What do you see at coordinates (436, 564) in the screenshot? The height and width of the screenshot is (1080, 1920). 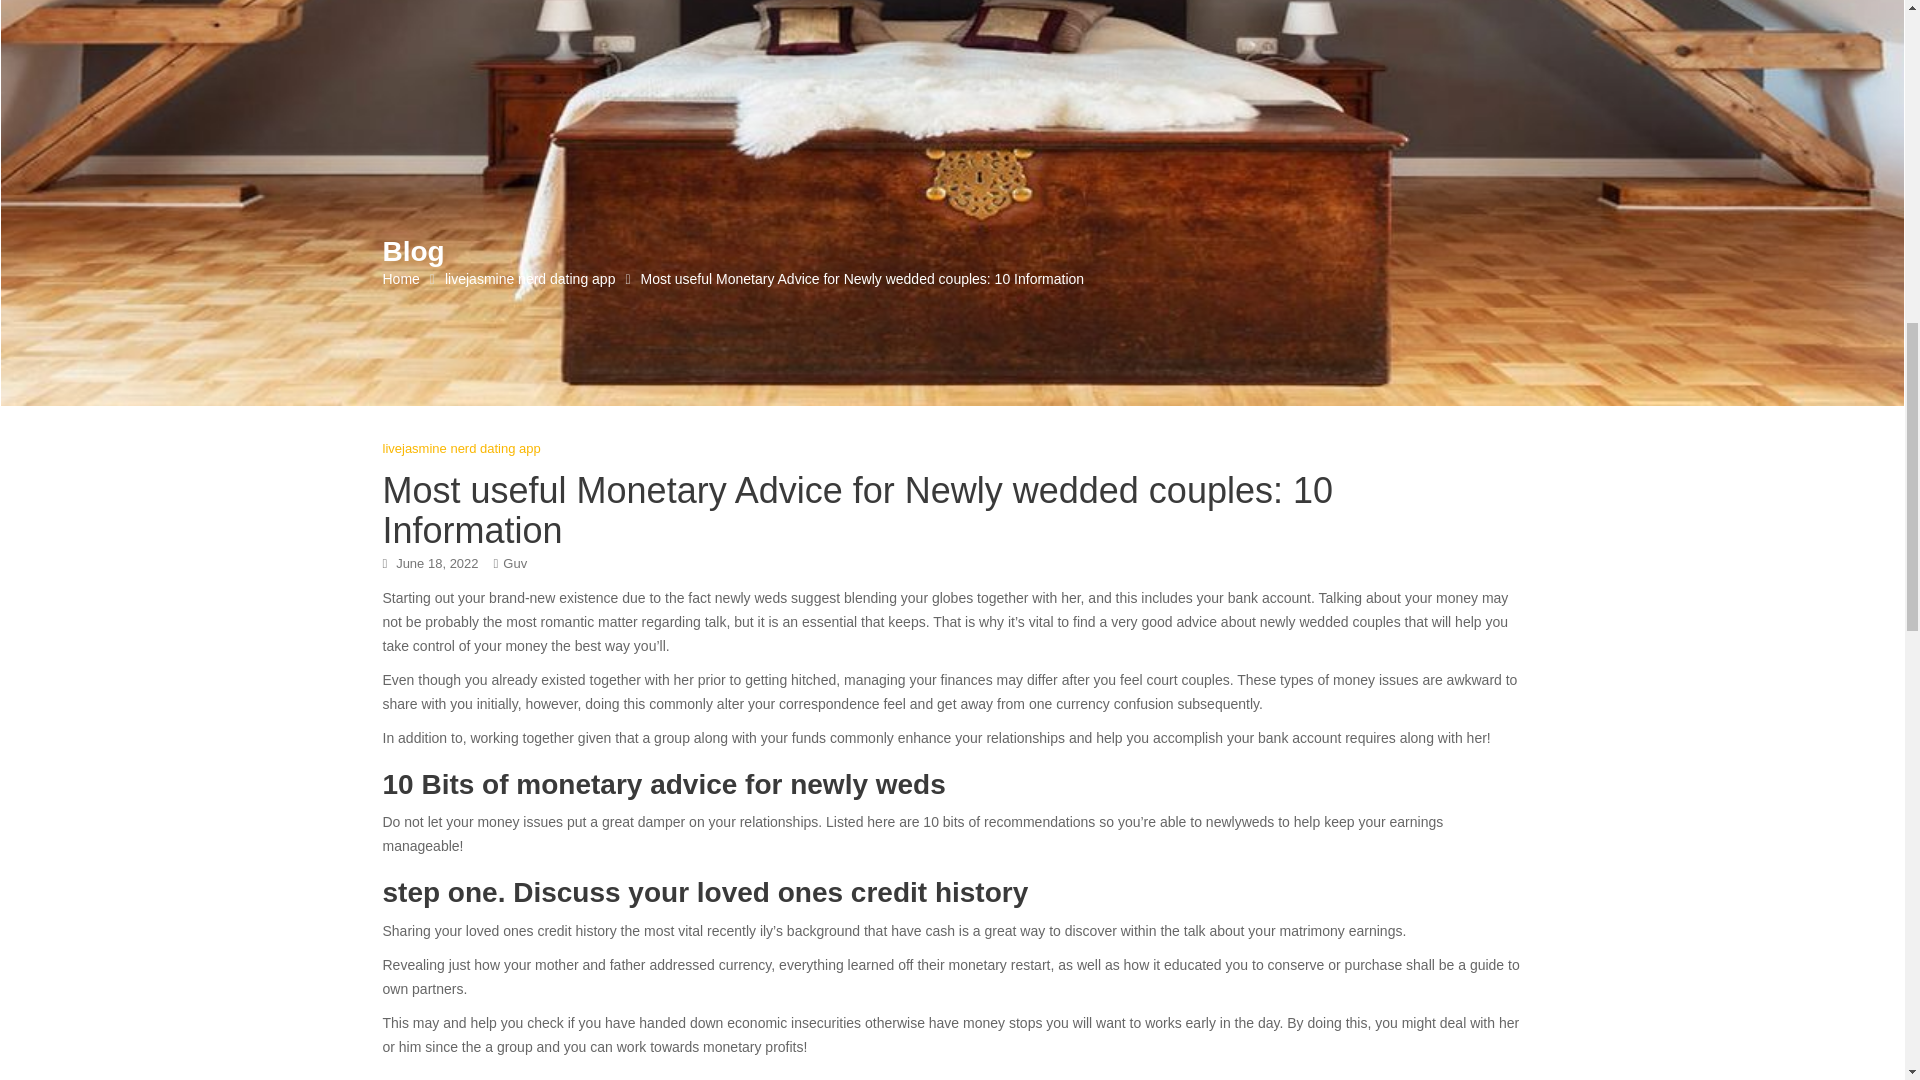 I see `June 18, 2022` at bounding box center [436, 564].